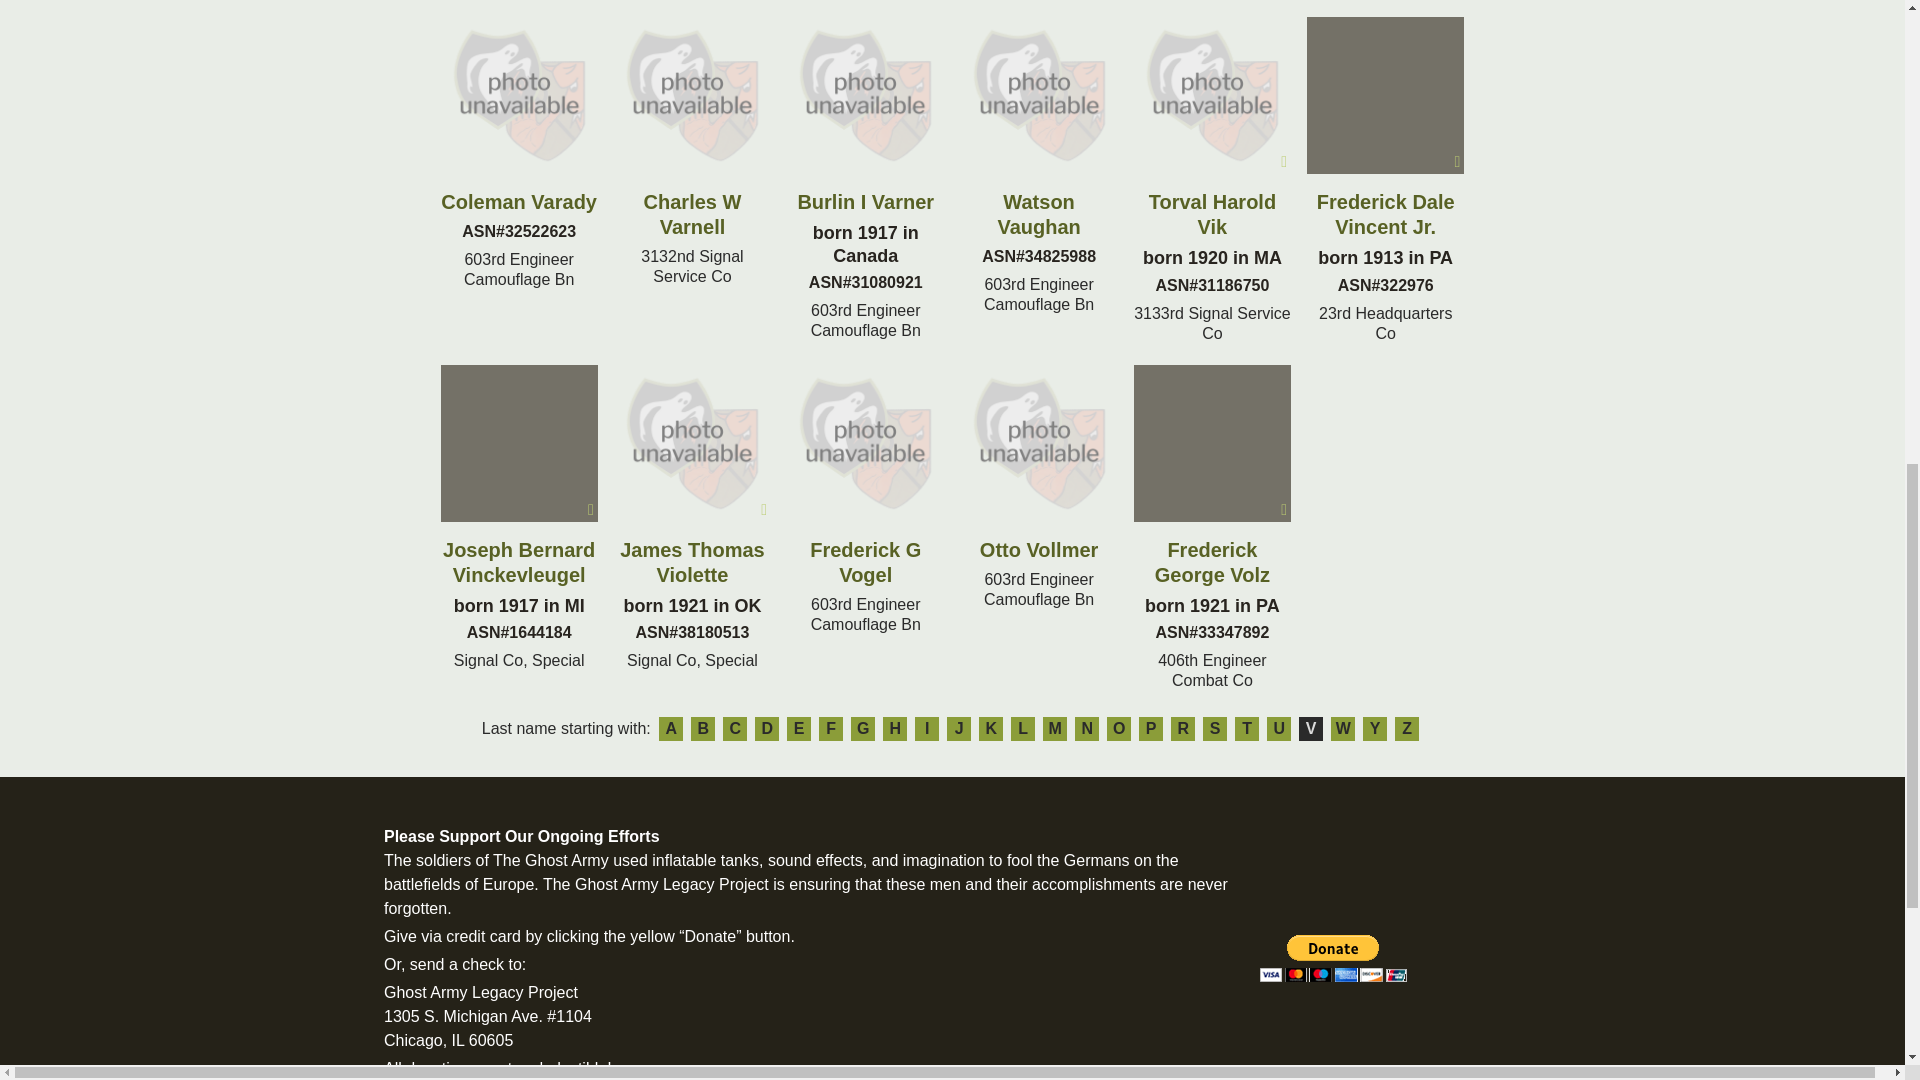 This screenshot has height=1080, width=1920. What do you see at coordinates (1333, 958) in the screenshot?
I see `PayPal - The safer, easier way to pay online!` at bounding box center [1333, 958].